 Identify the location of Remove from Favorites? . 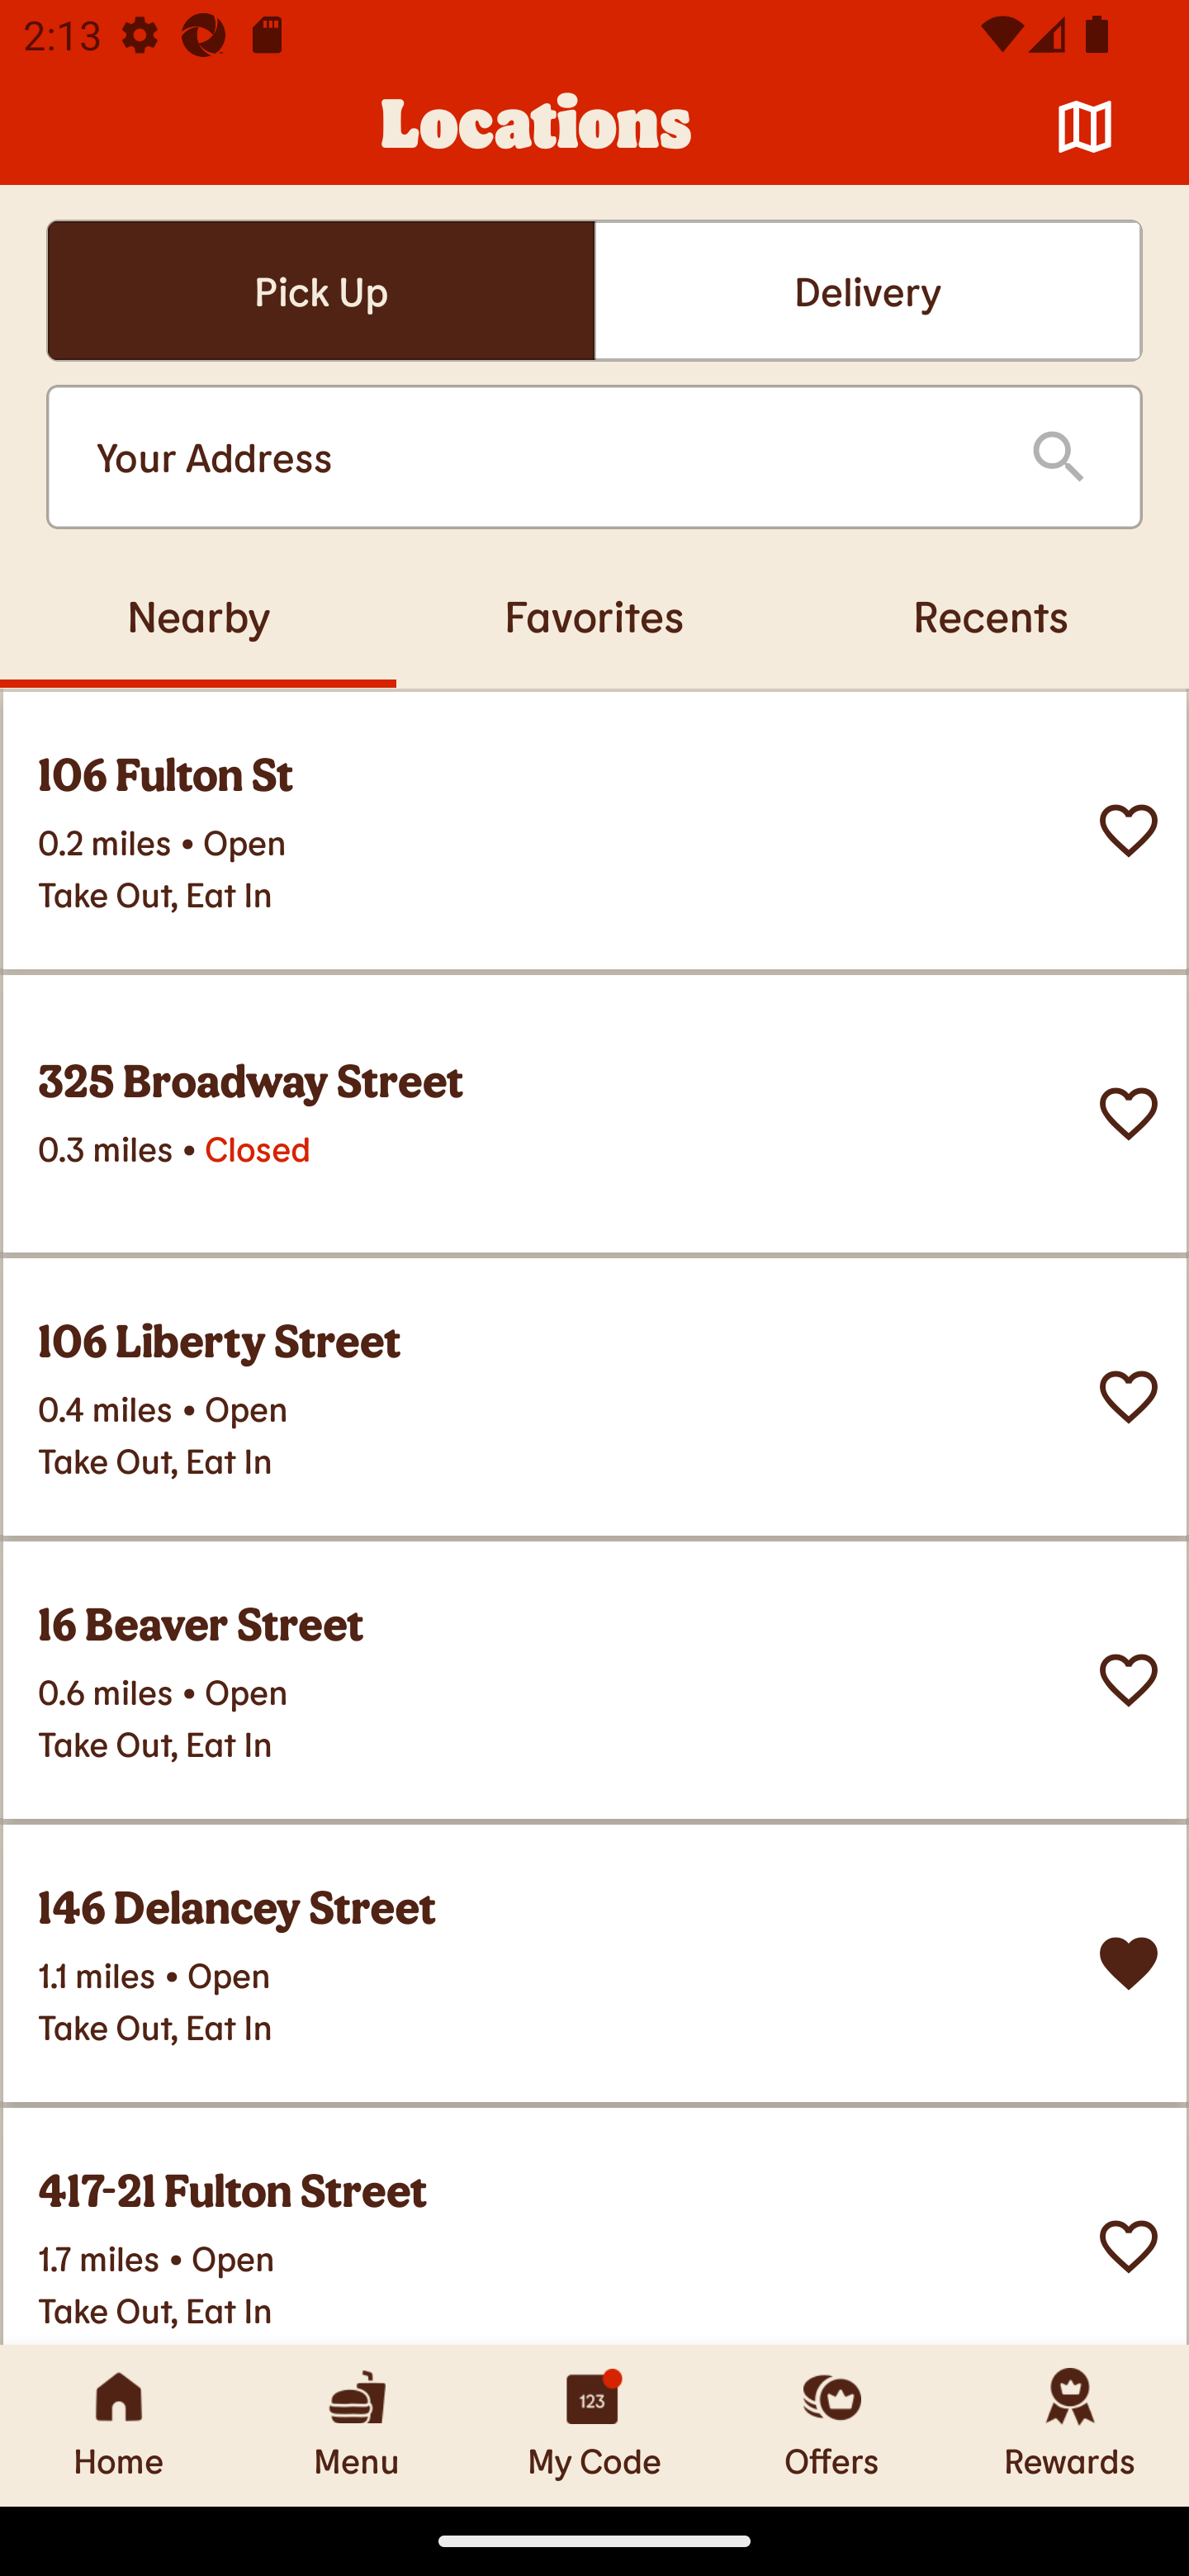
(1129, 1963).